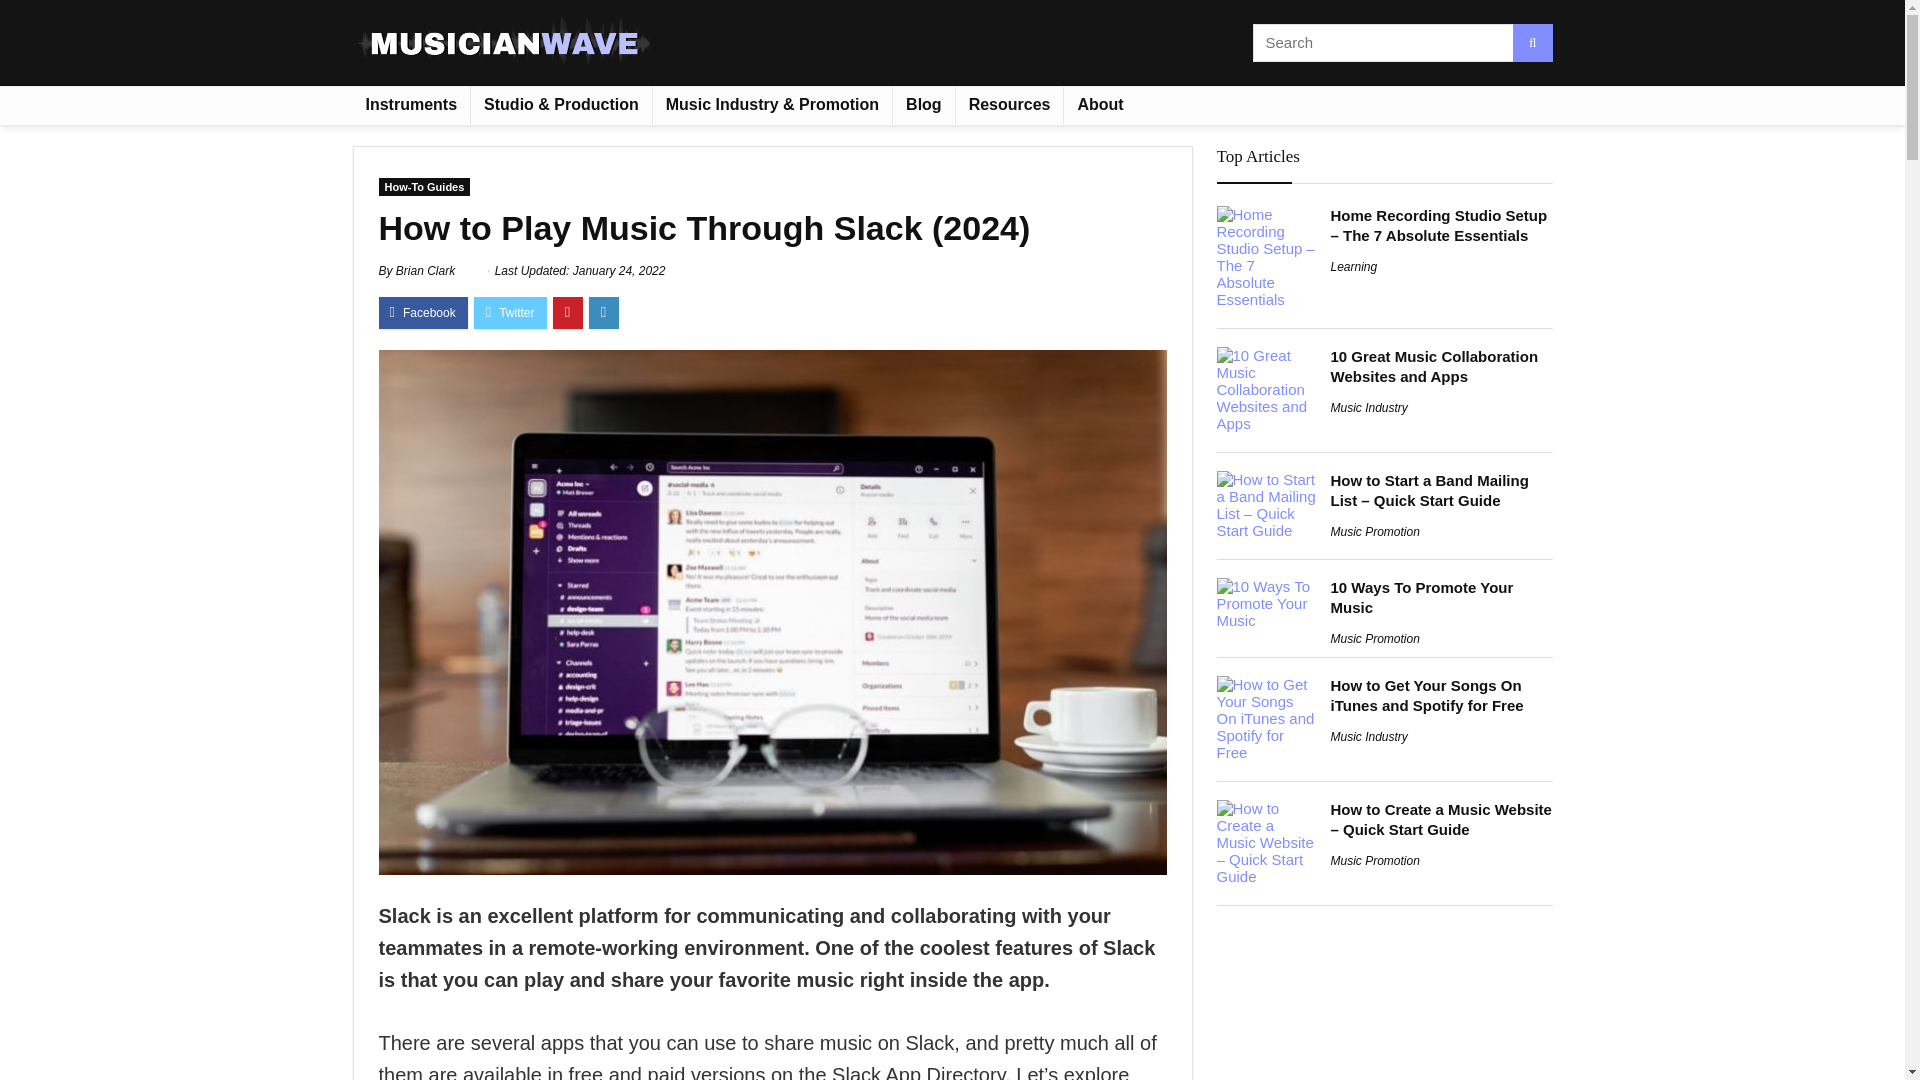 This screenshot has width=1920, height=1080. Describe the element at coordinates (424, 186) in the screenshot. I see `How-To Guides` at that location.